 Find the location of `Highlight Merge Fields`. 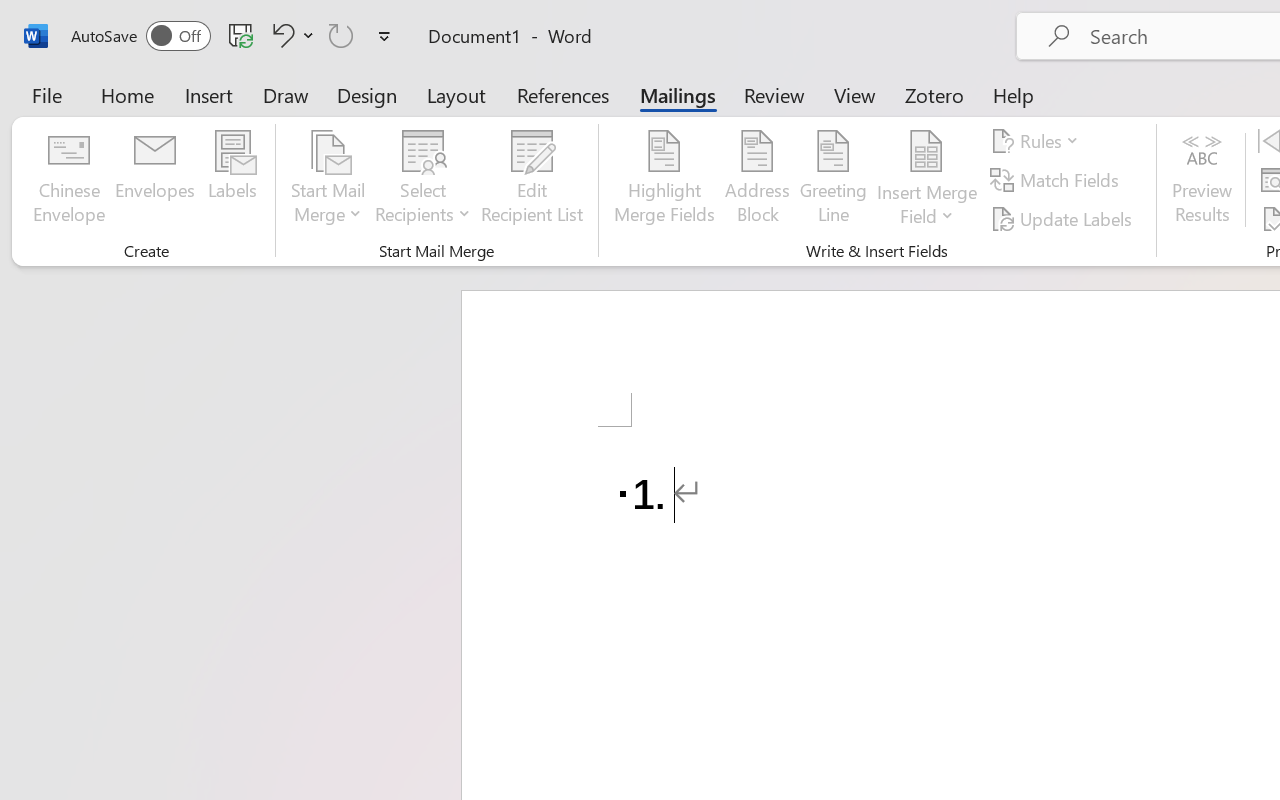

Highlight Merge Fields is located at coordinates (664, 180).